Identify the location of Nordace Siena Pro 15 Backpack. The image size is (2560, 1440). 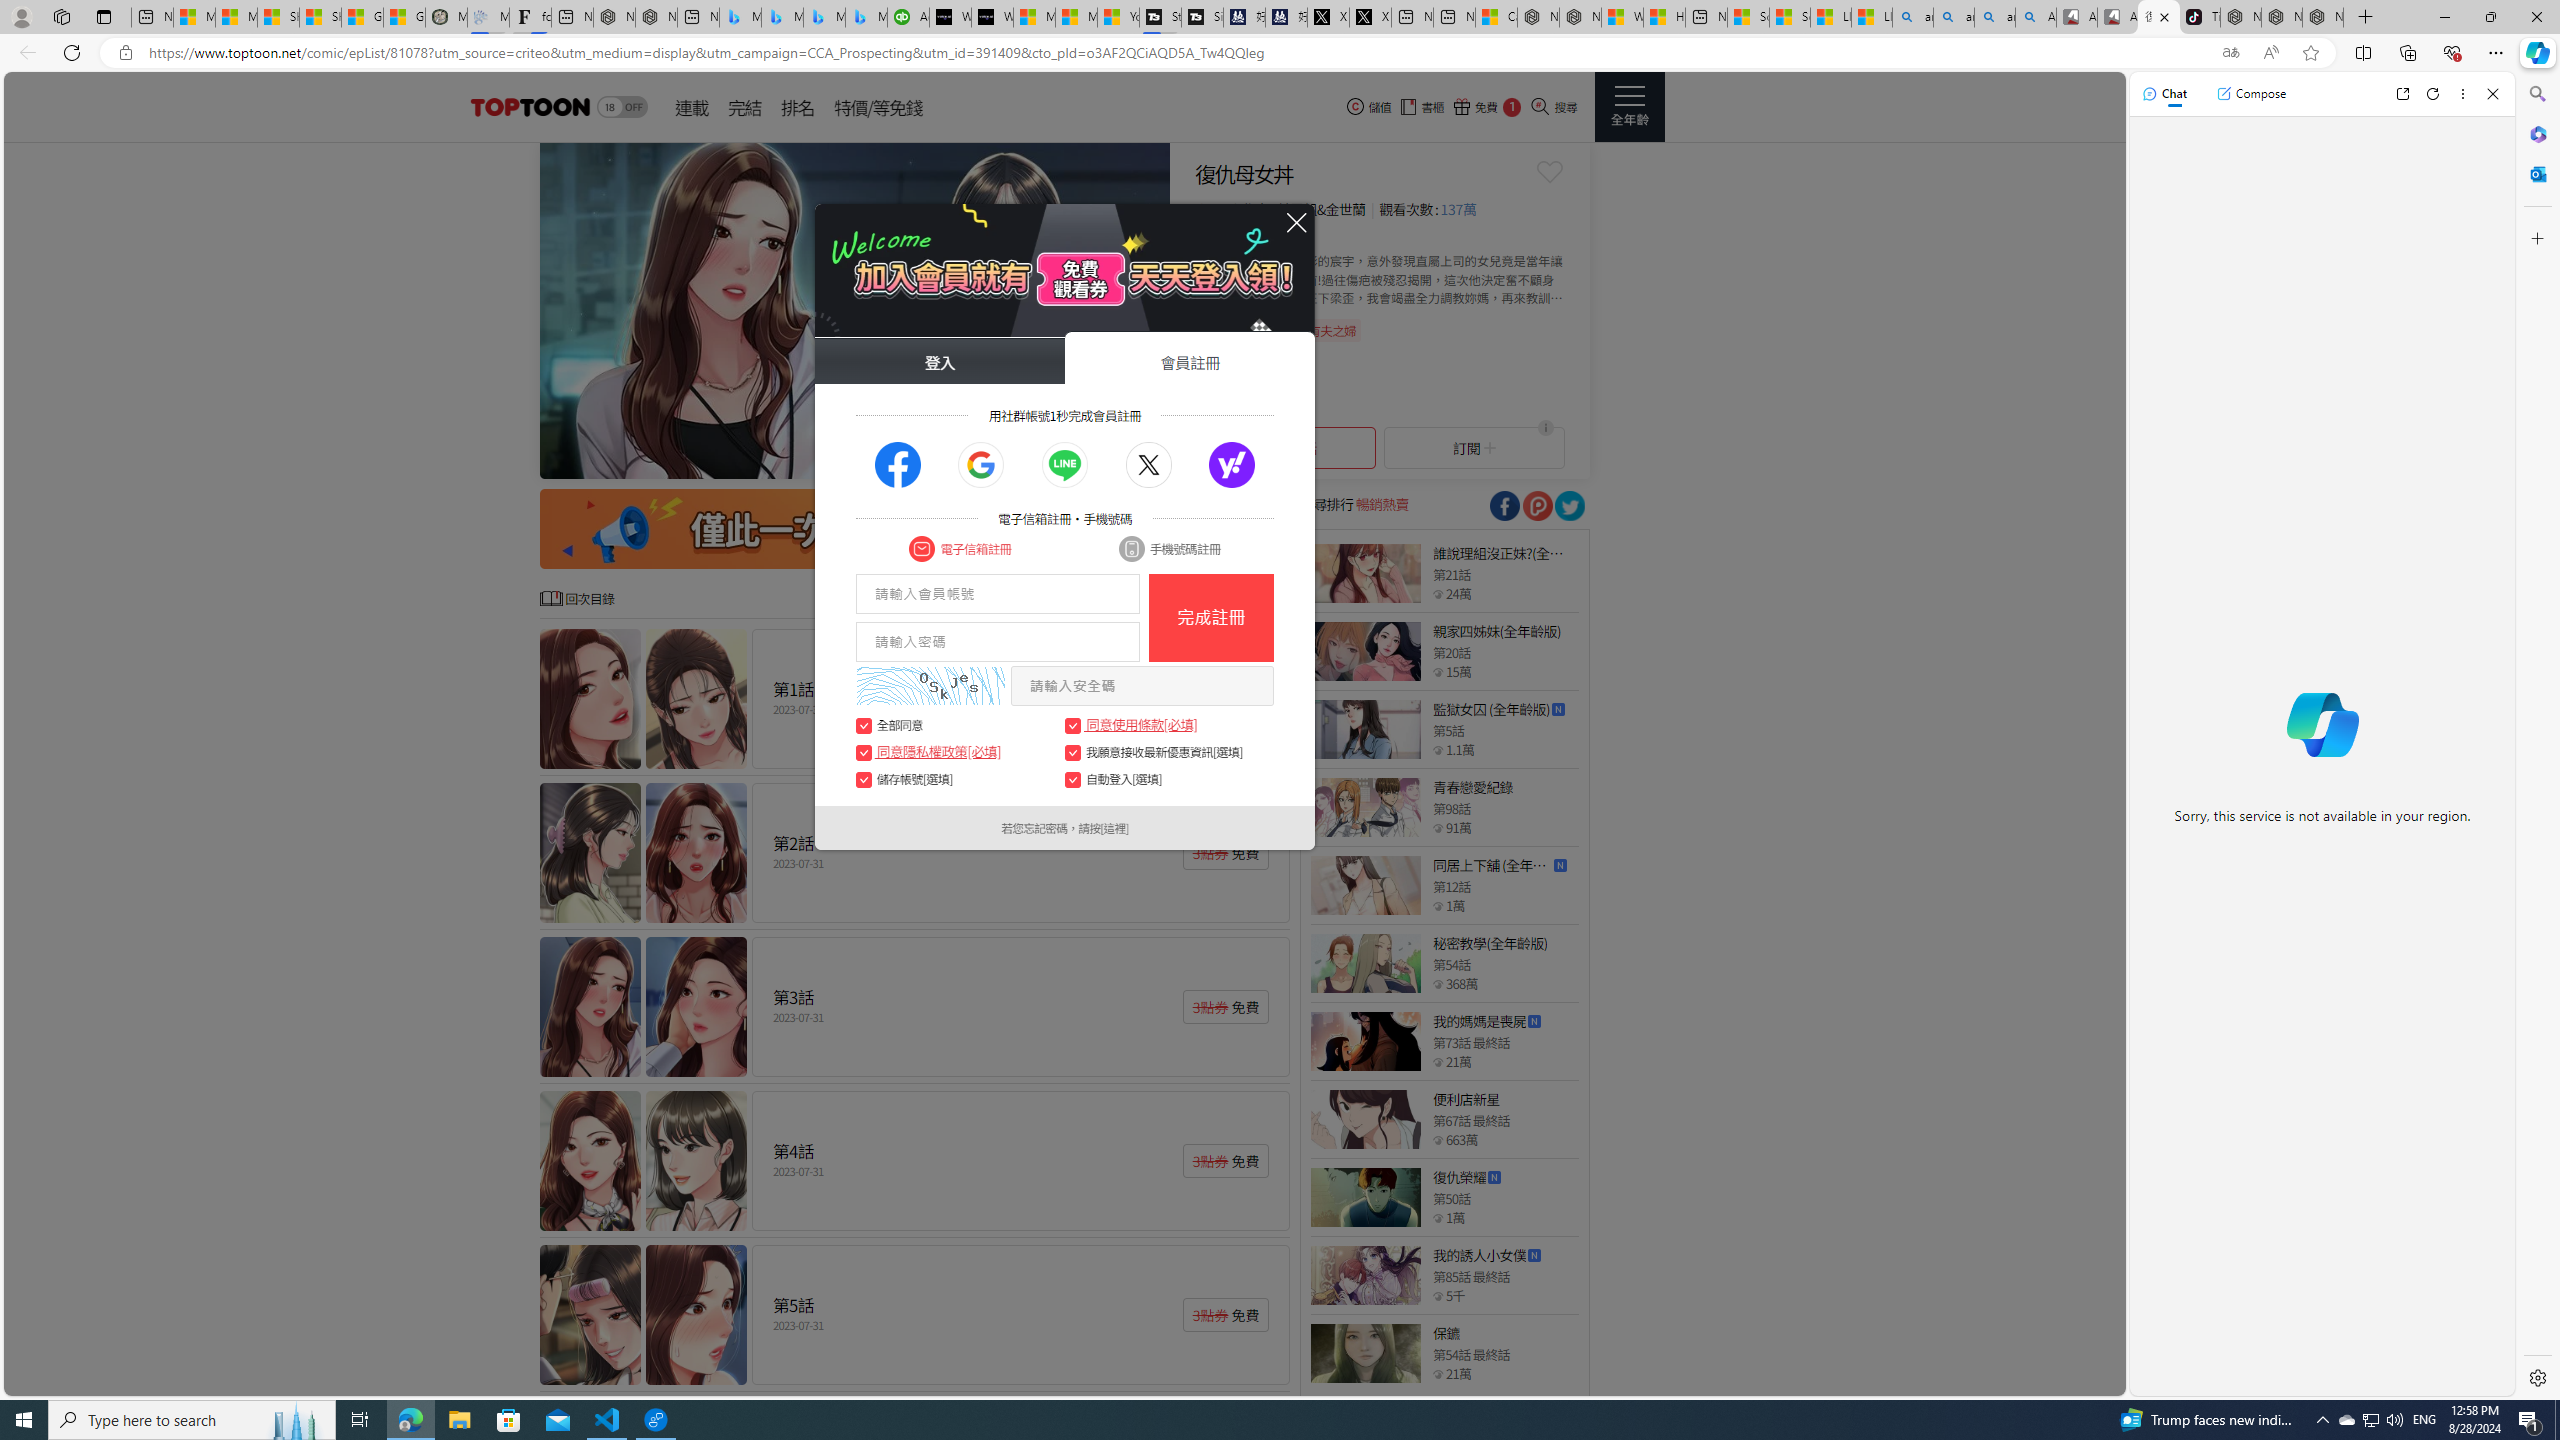
(2282, 17).